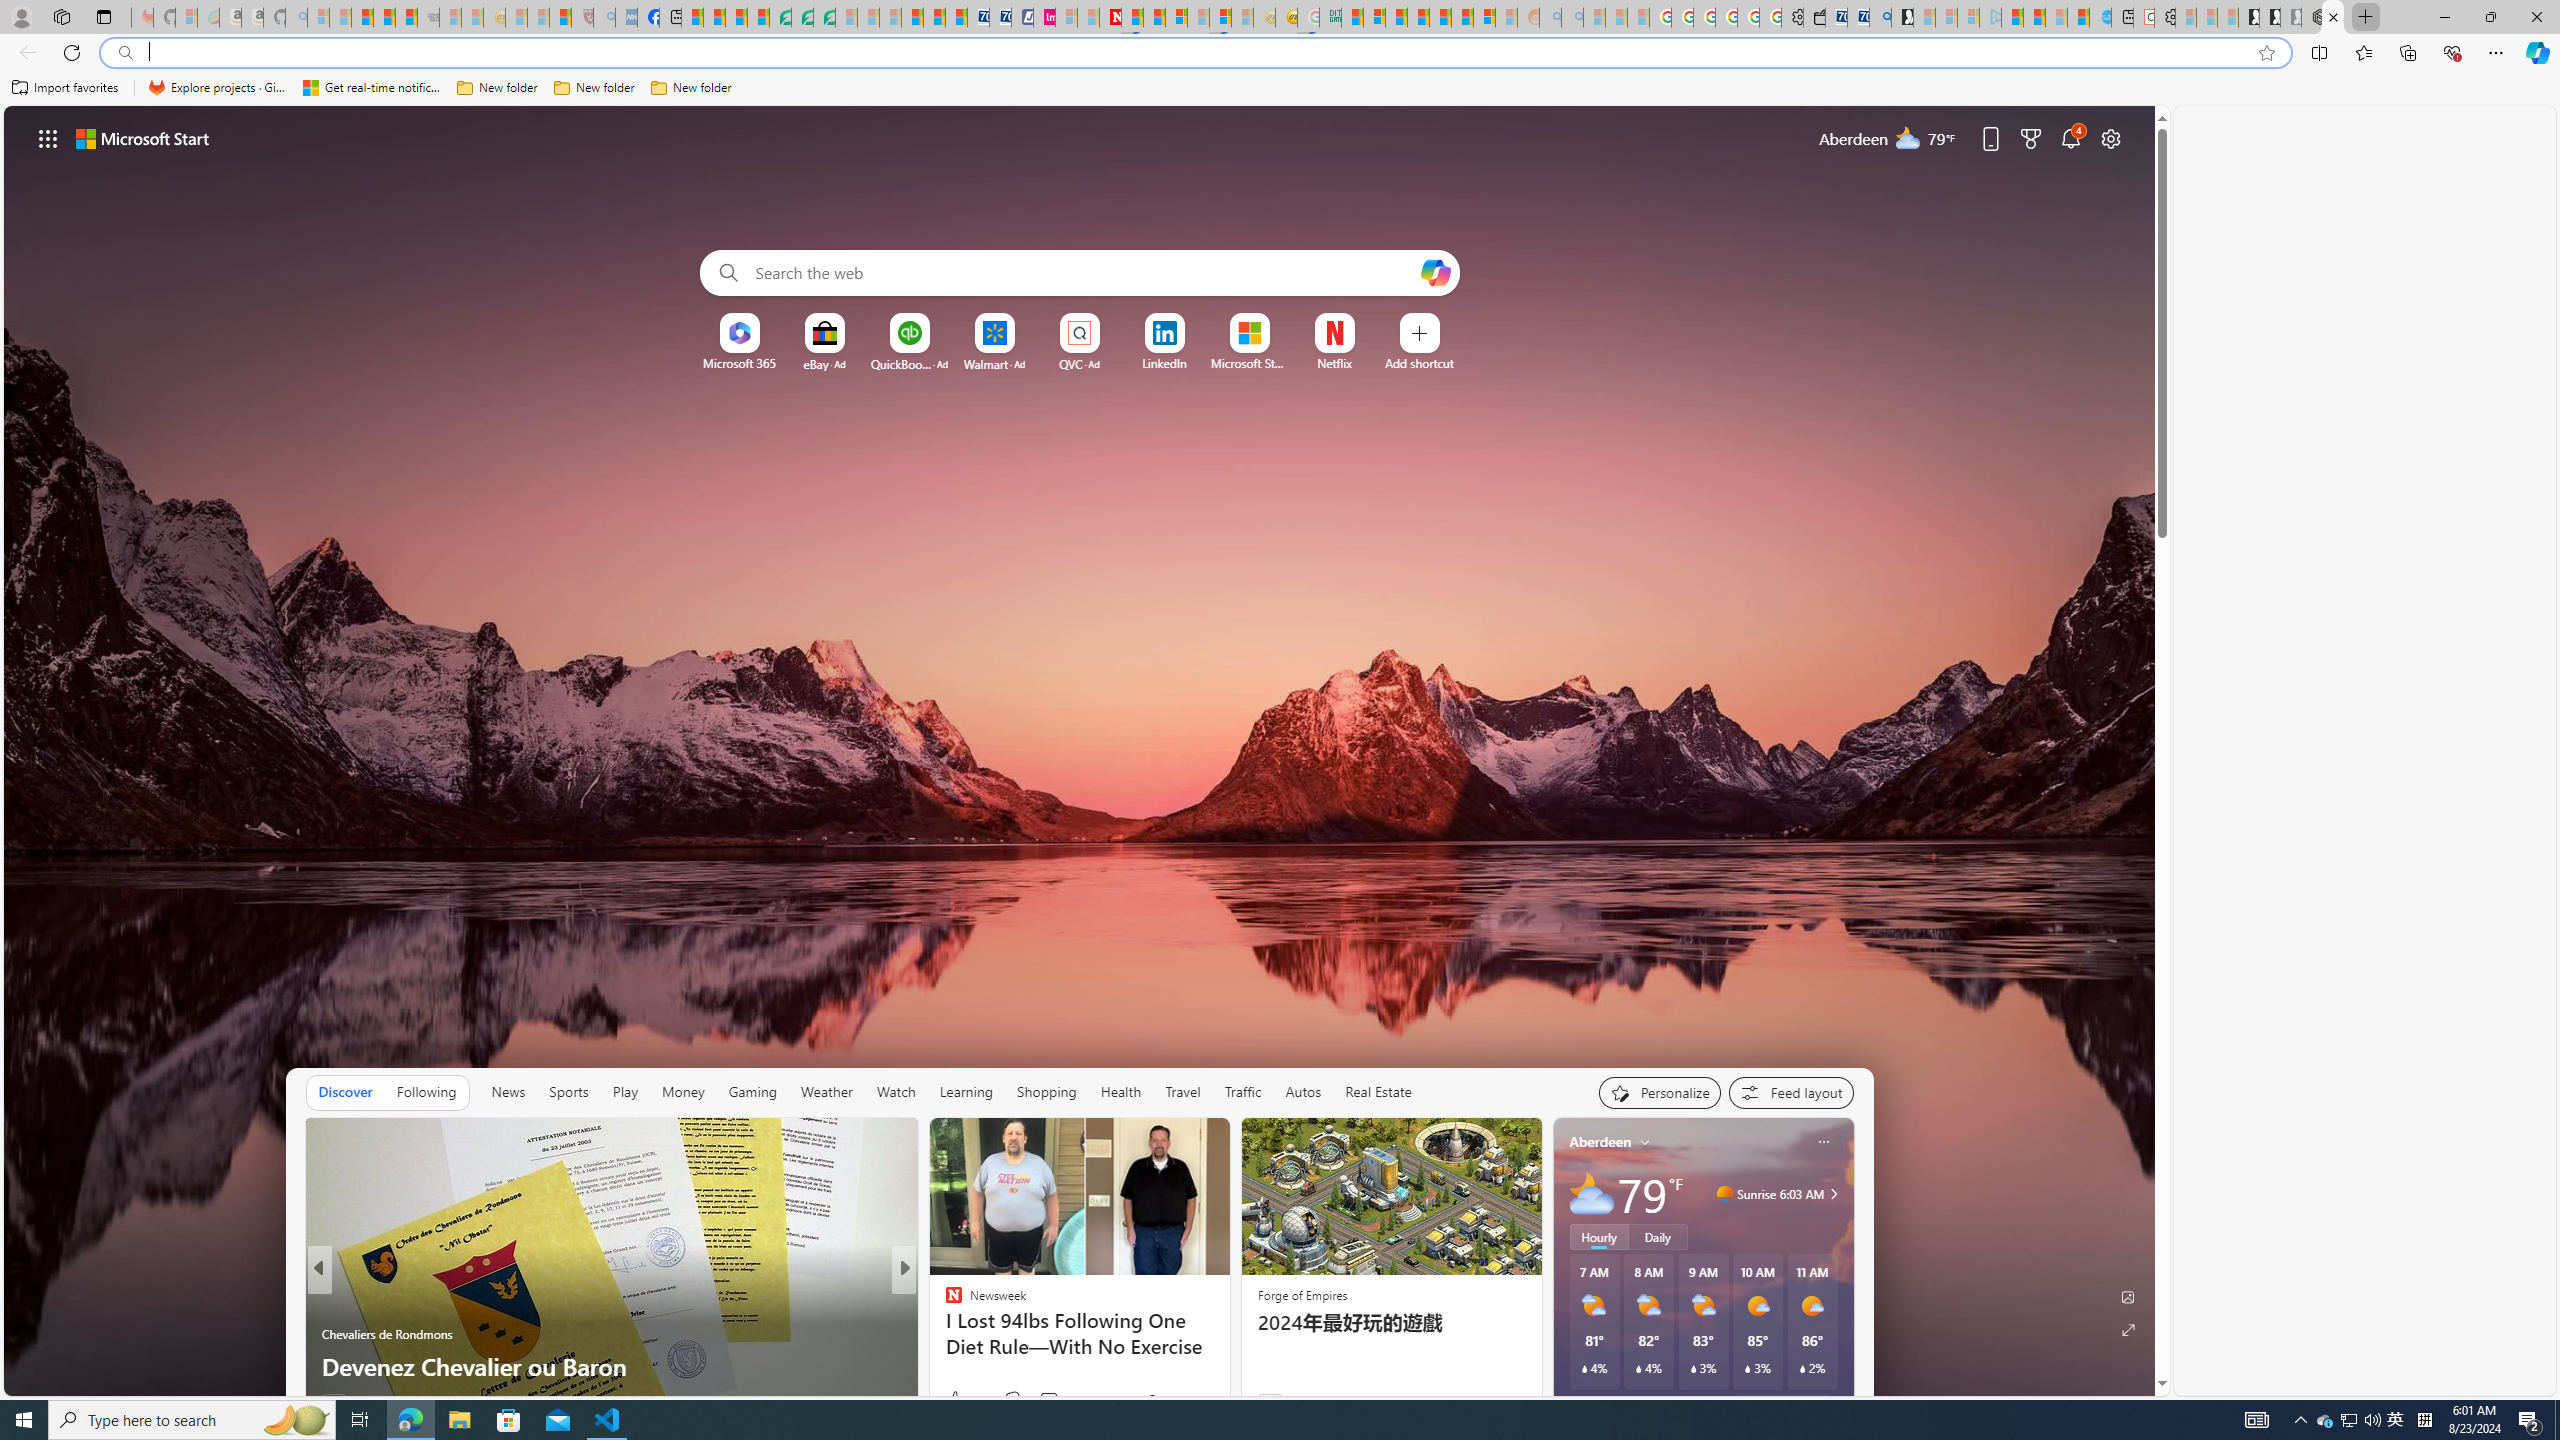  I want to click on Discover, so click(346, 1092).